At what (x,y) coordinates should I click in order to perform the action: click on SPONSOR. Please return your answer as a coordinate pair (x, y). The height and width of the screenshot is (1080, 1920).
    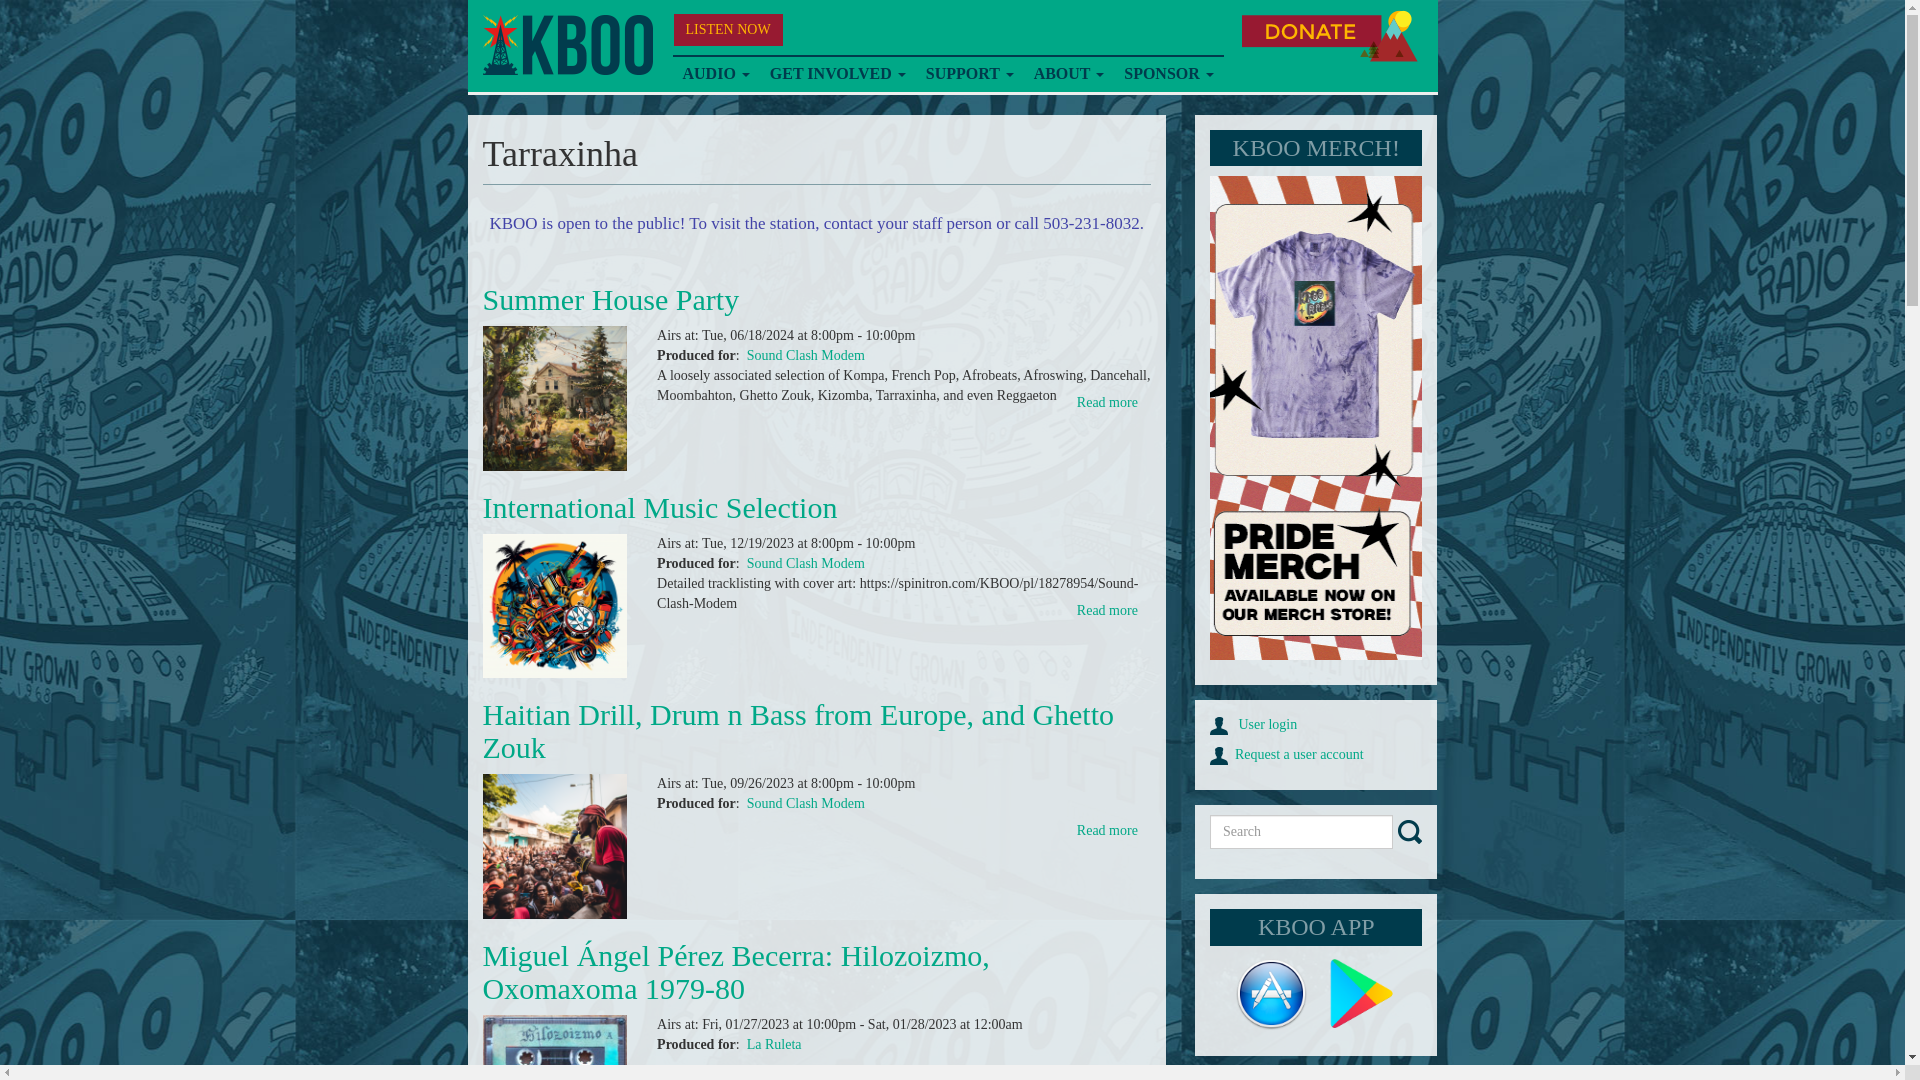
    Looking at the image, I should click on (1168, 74).